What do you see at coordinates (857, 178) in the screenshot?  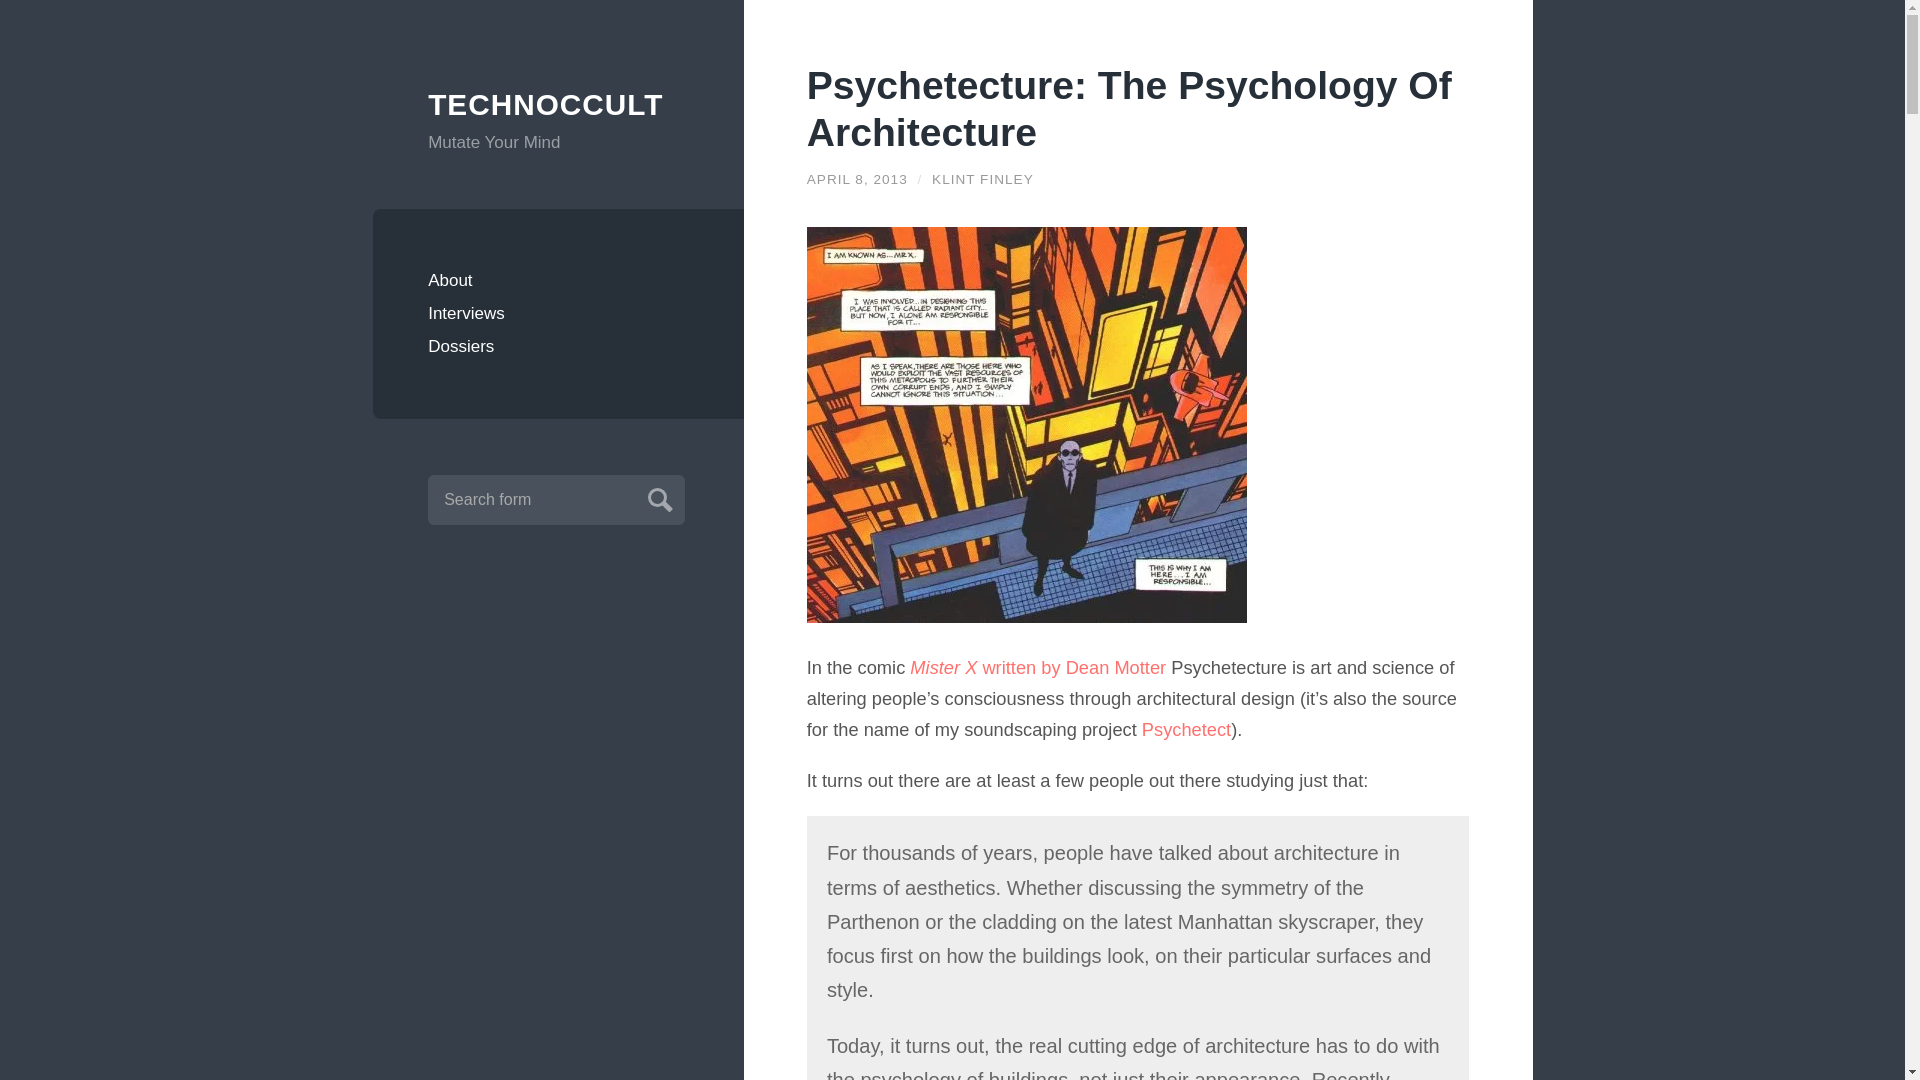 I see `APRIL 8, 2013` at bounding box center [857, 178].